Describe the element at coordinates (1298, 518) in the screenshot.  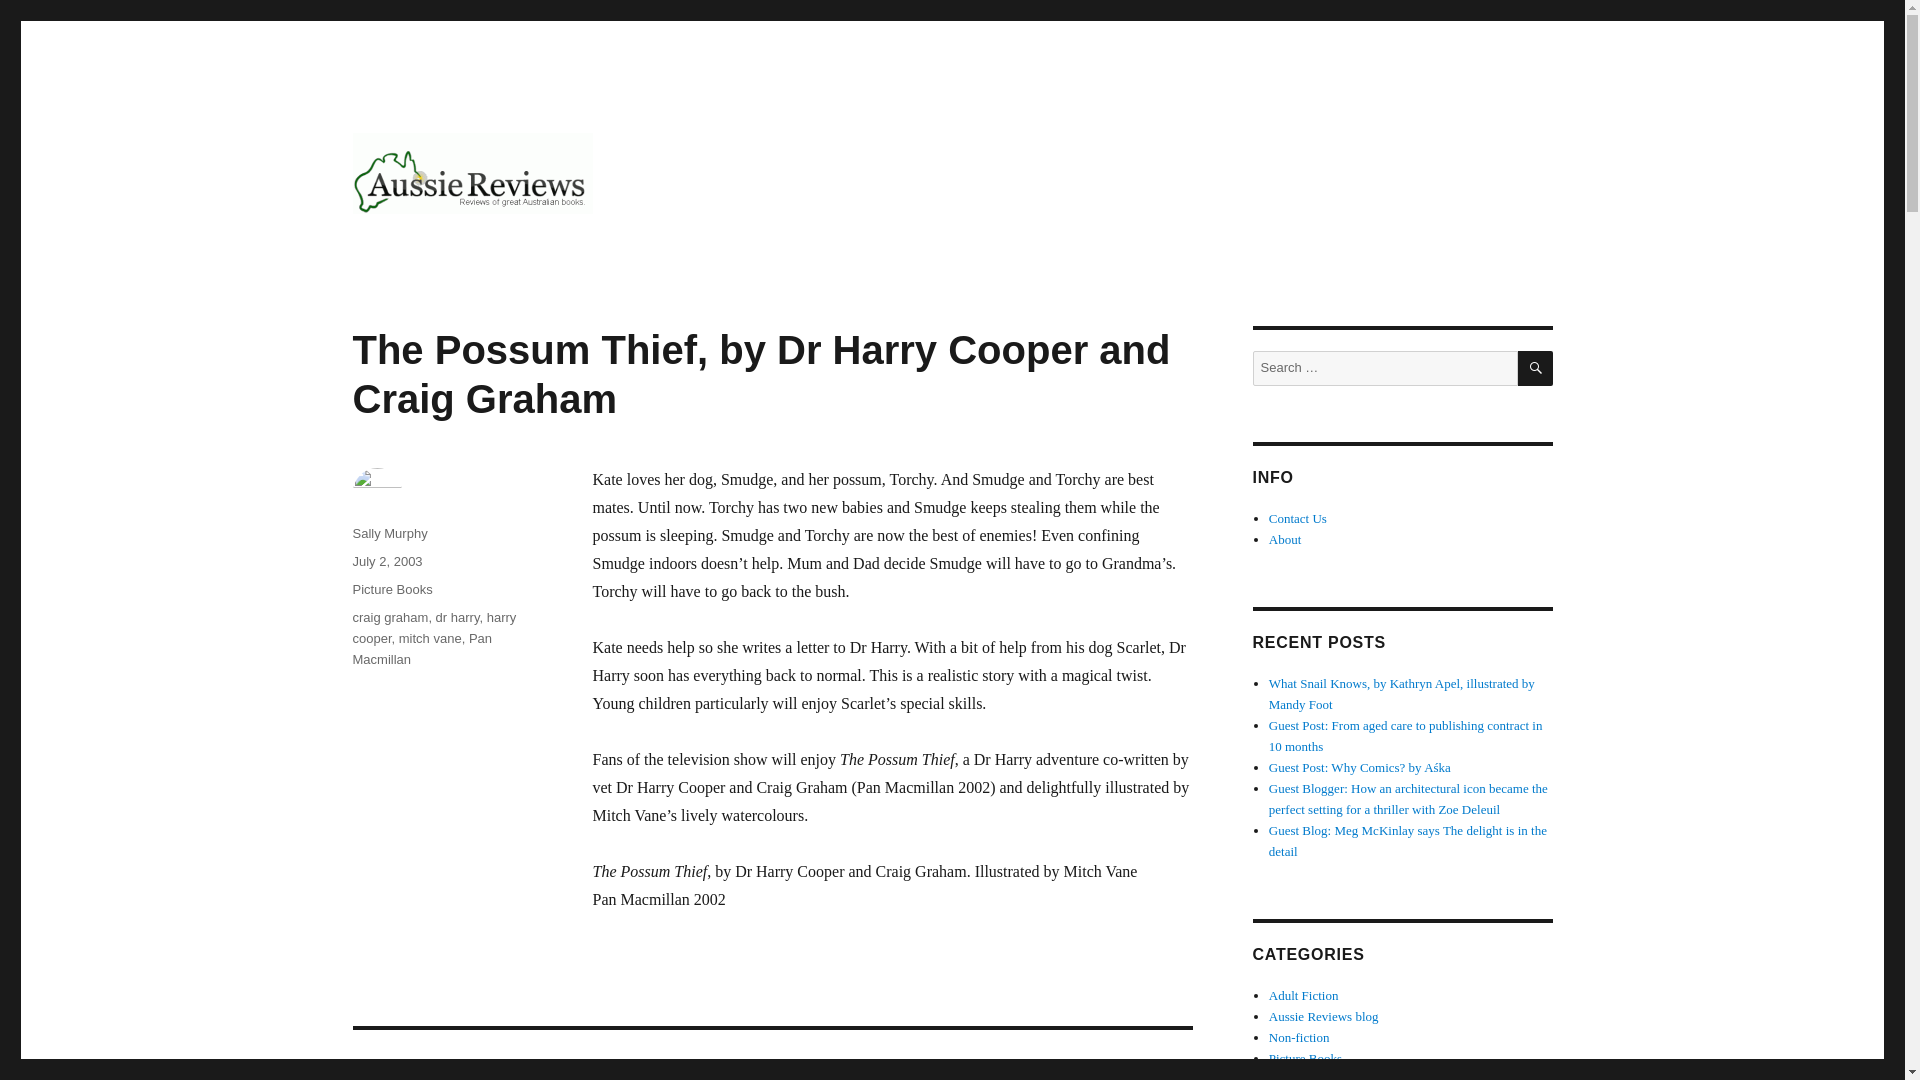
I see `Contact Us` at that location.